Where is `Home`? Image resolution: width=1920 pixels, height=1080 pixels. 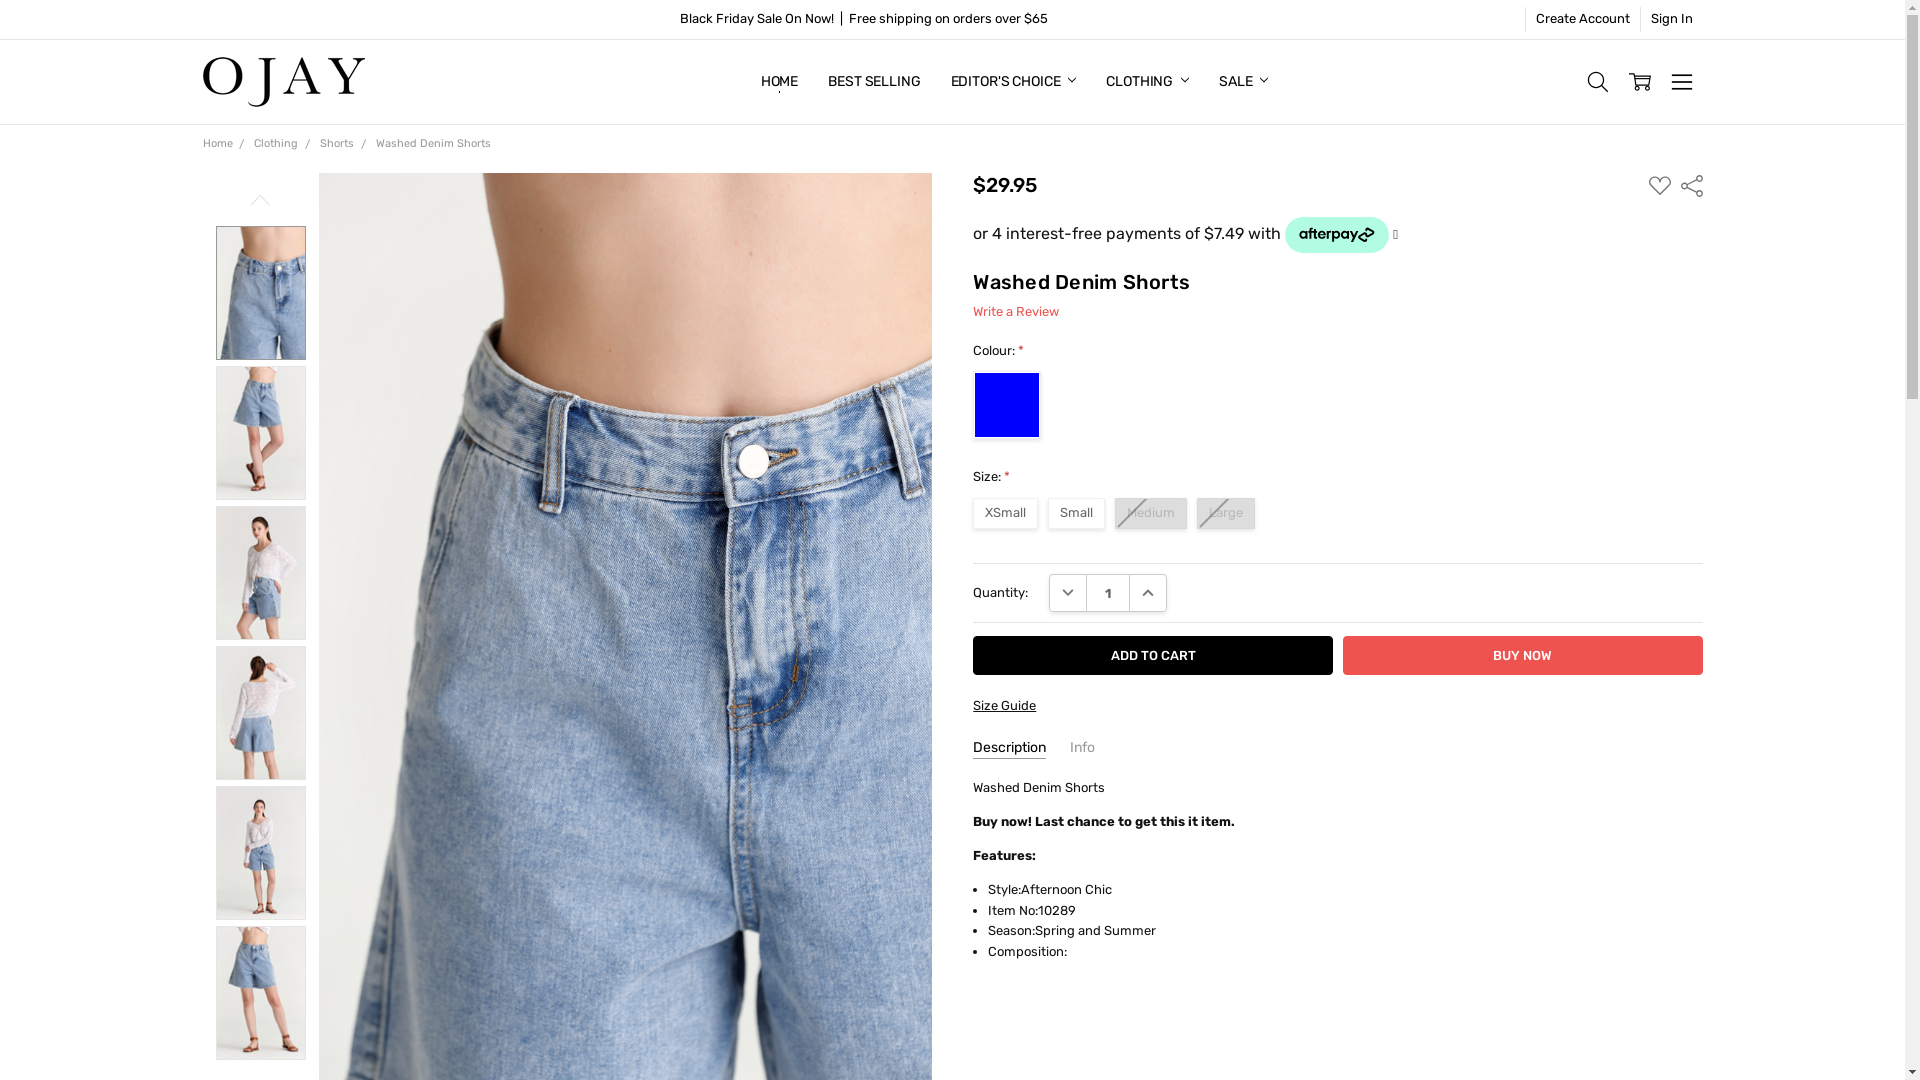
Home is located at coordinates (217, 144).